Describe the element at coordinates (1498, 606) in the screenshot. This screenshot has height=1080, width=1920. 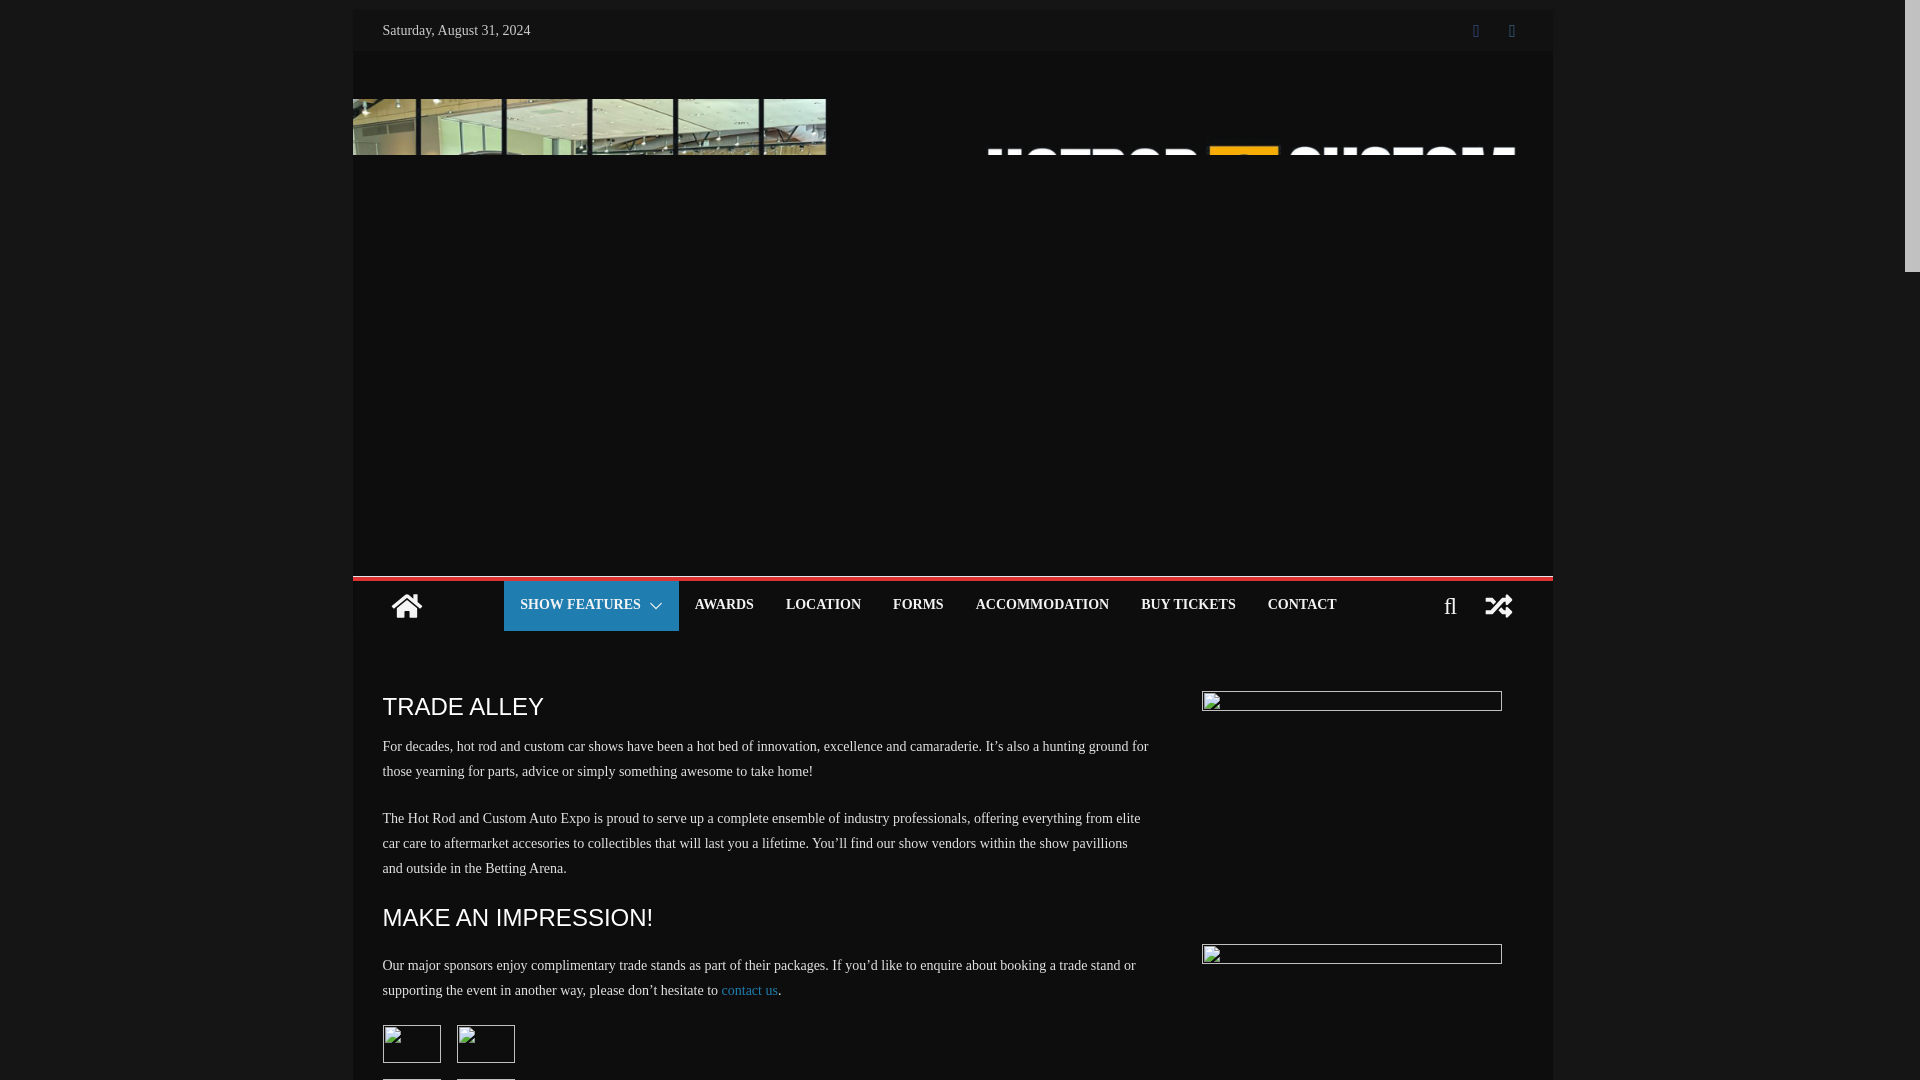
I see `View a random post` at that location.